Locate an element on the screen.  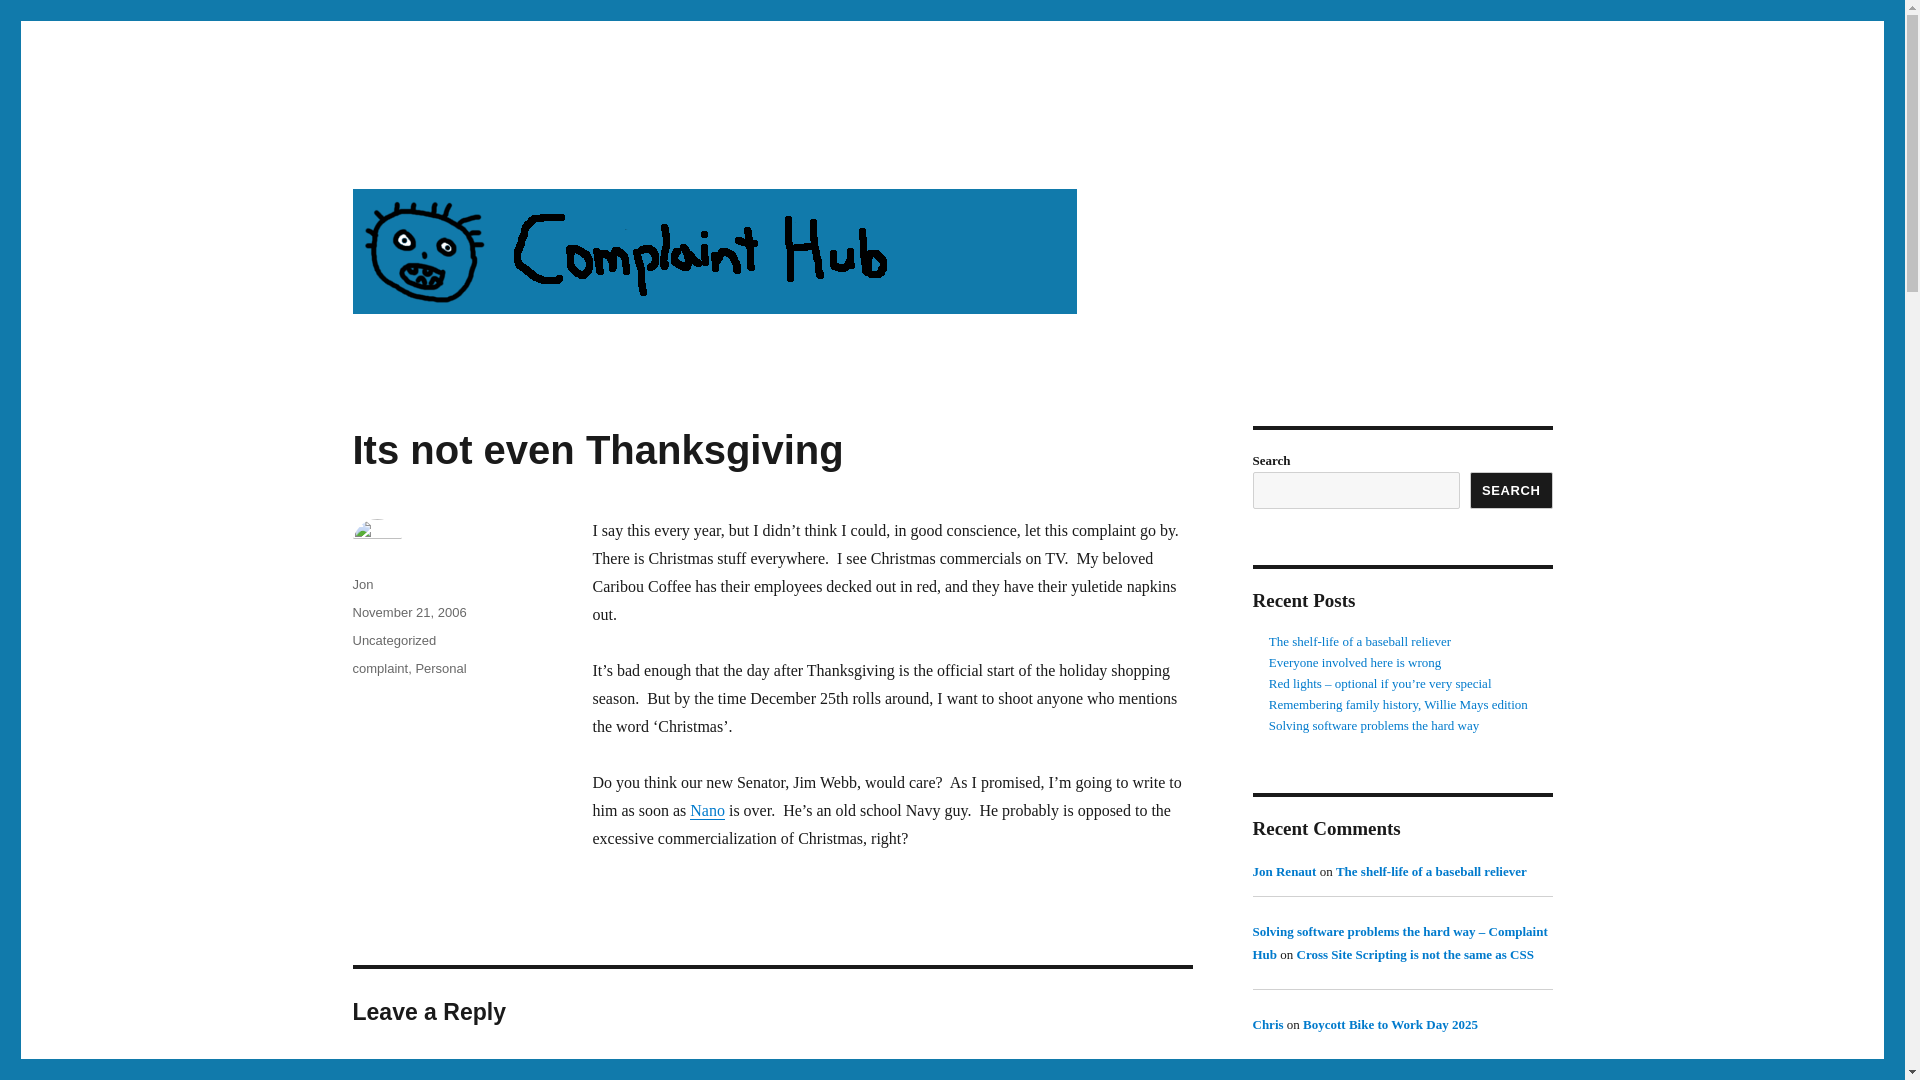
Nano is located at coordinates (707, 810).